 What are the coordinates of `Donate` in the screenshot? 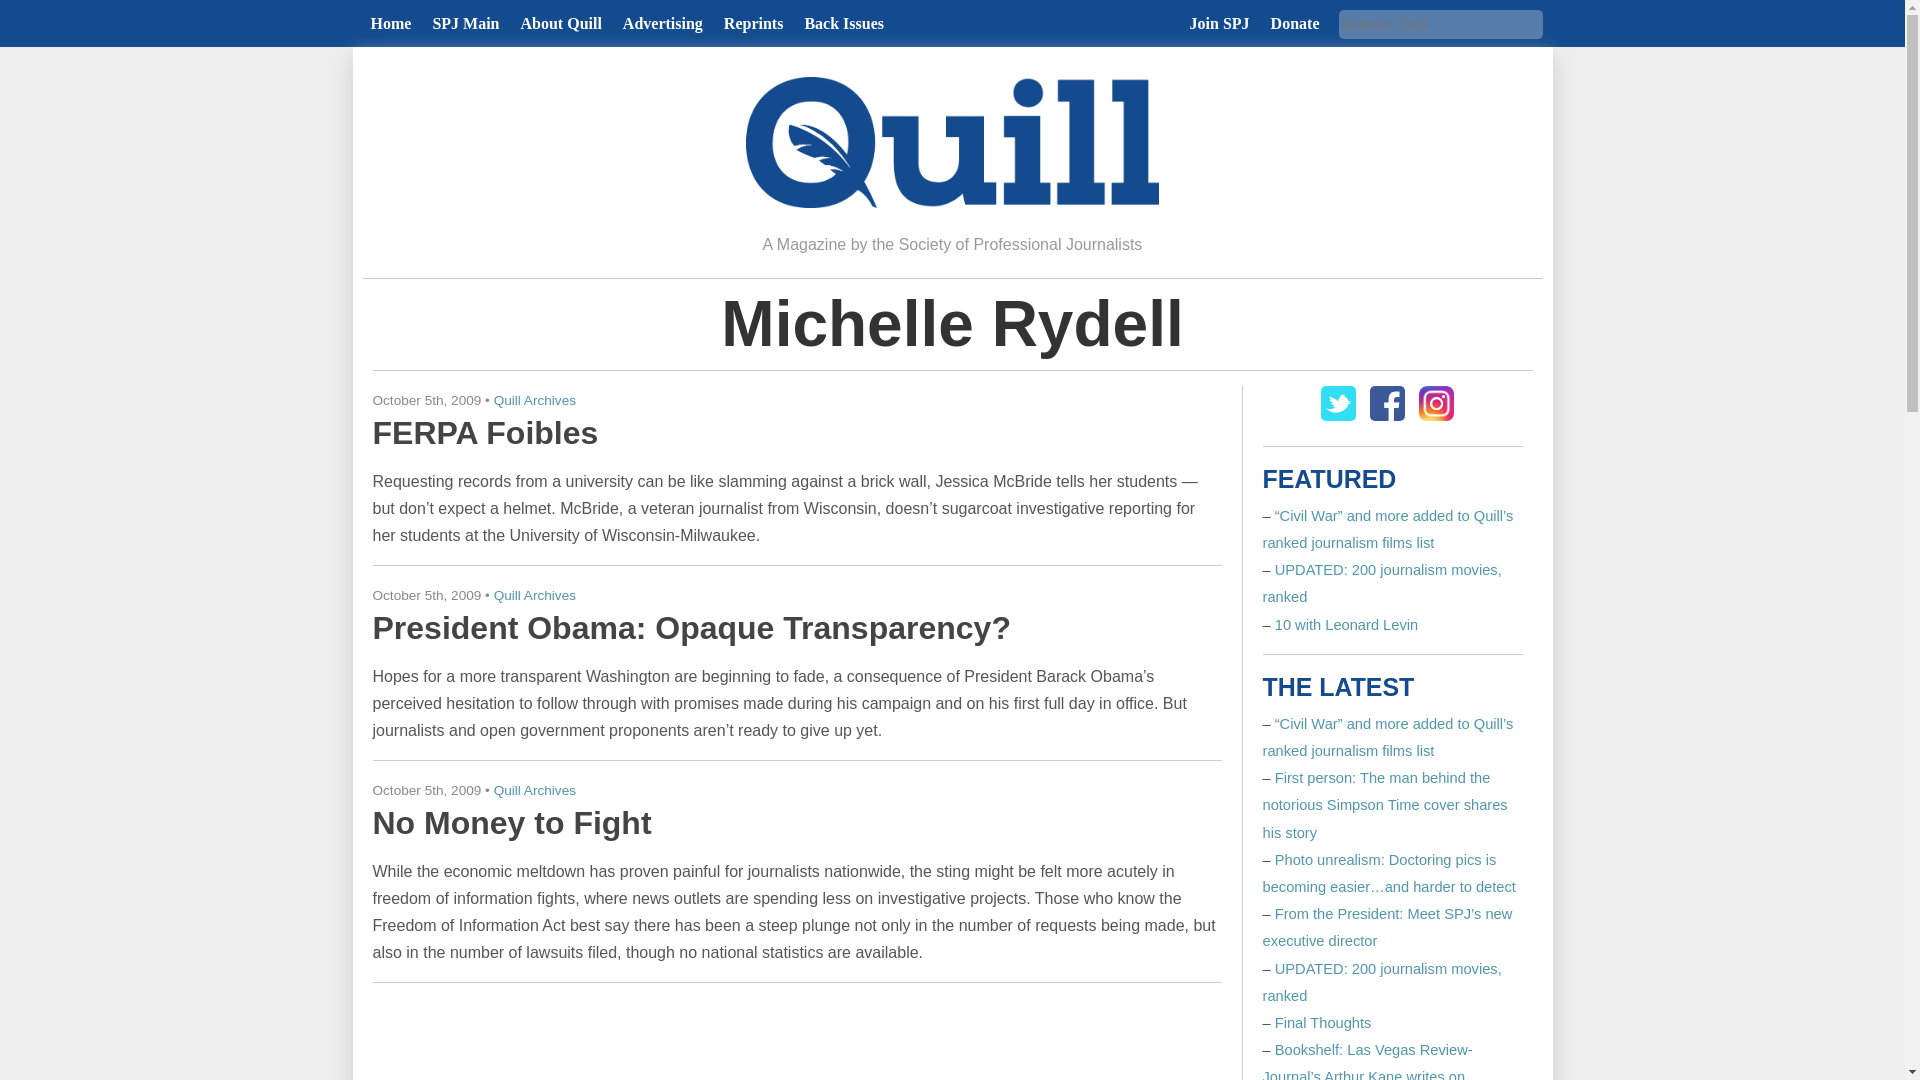 It's located at (1296, 24).